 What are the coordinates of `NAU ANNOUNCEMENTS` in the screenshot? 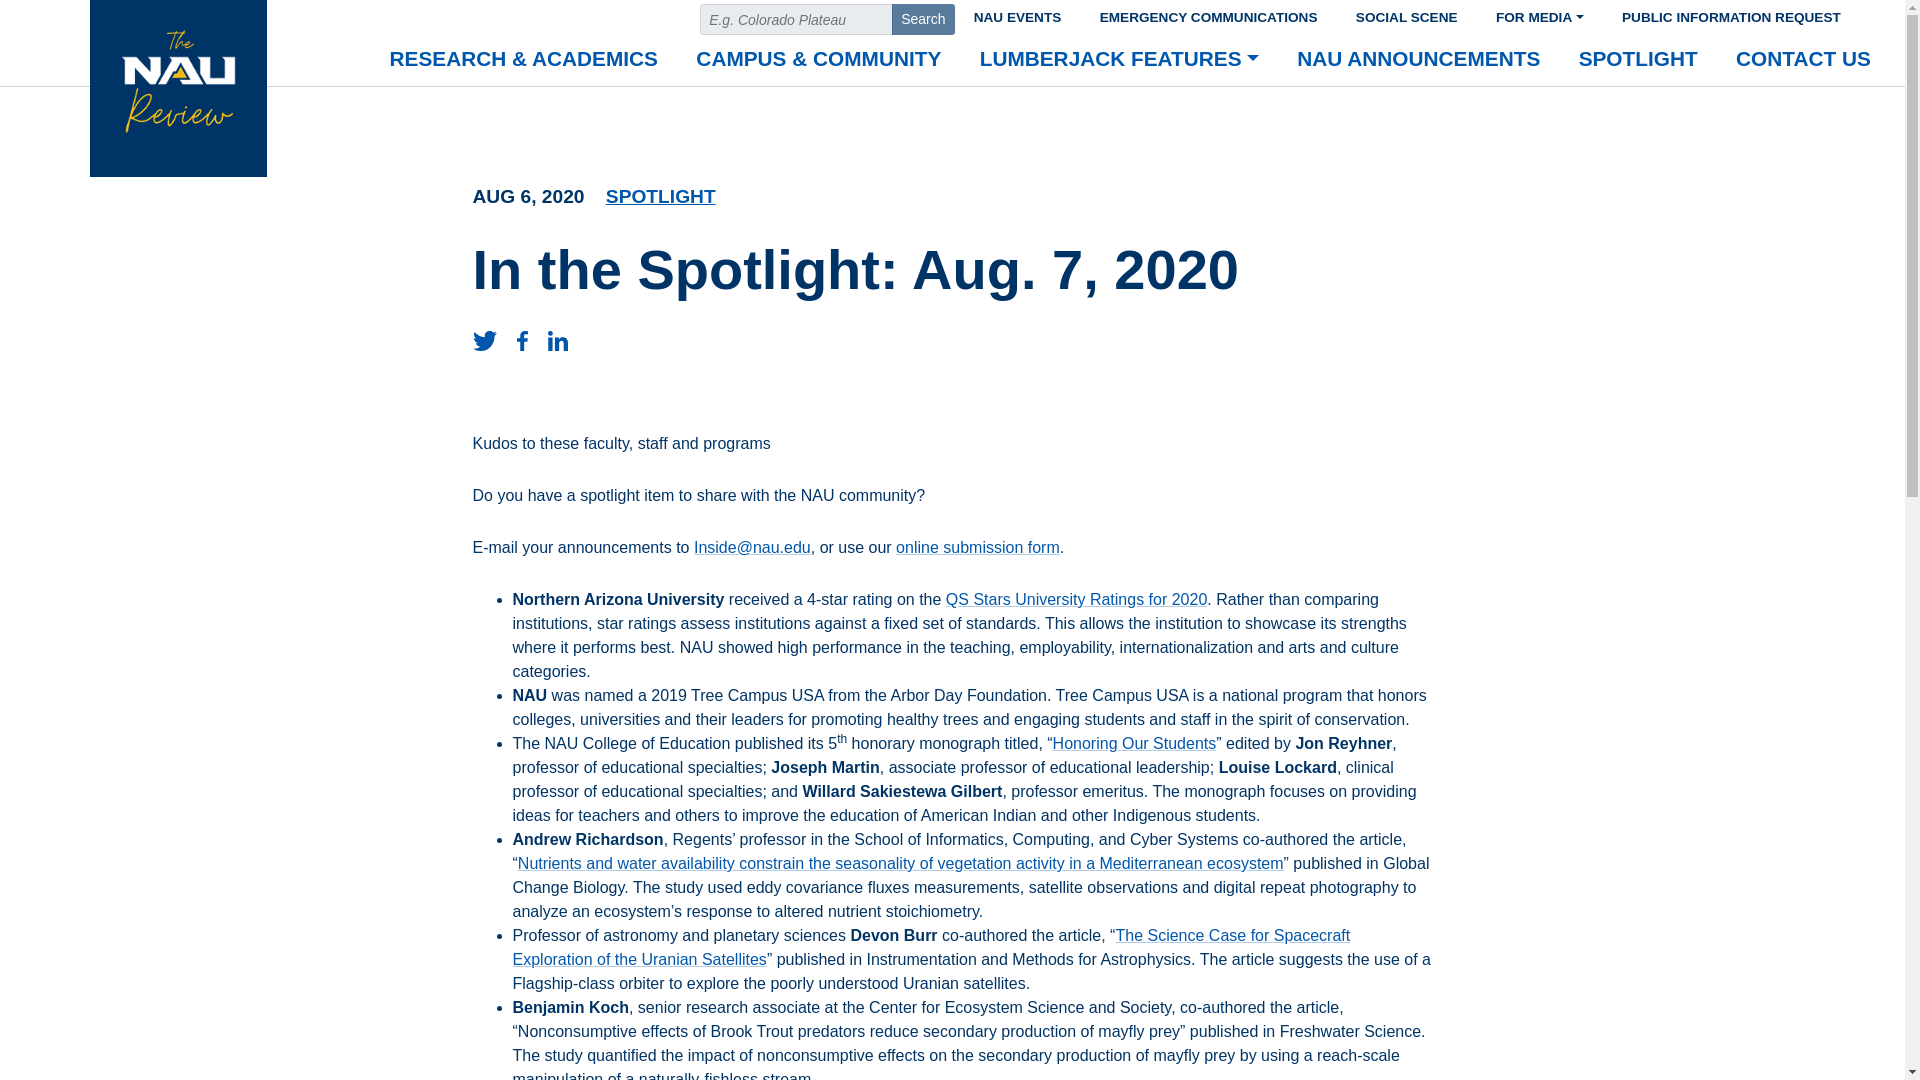 It's located at (1418, 60).